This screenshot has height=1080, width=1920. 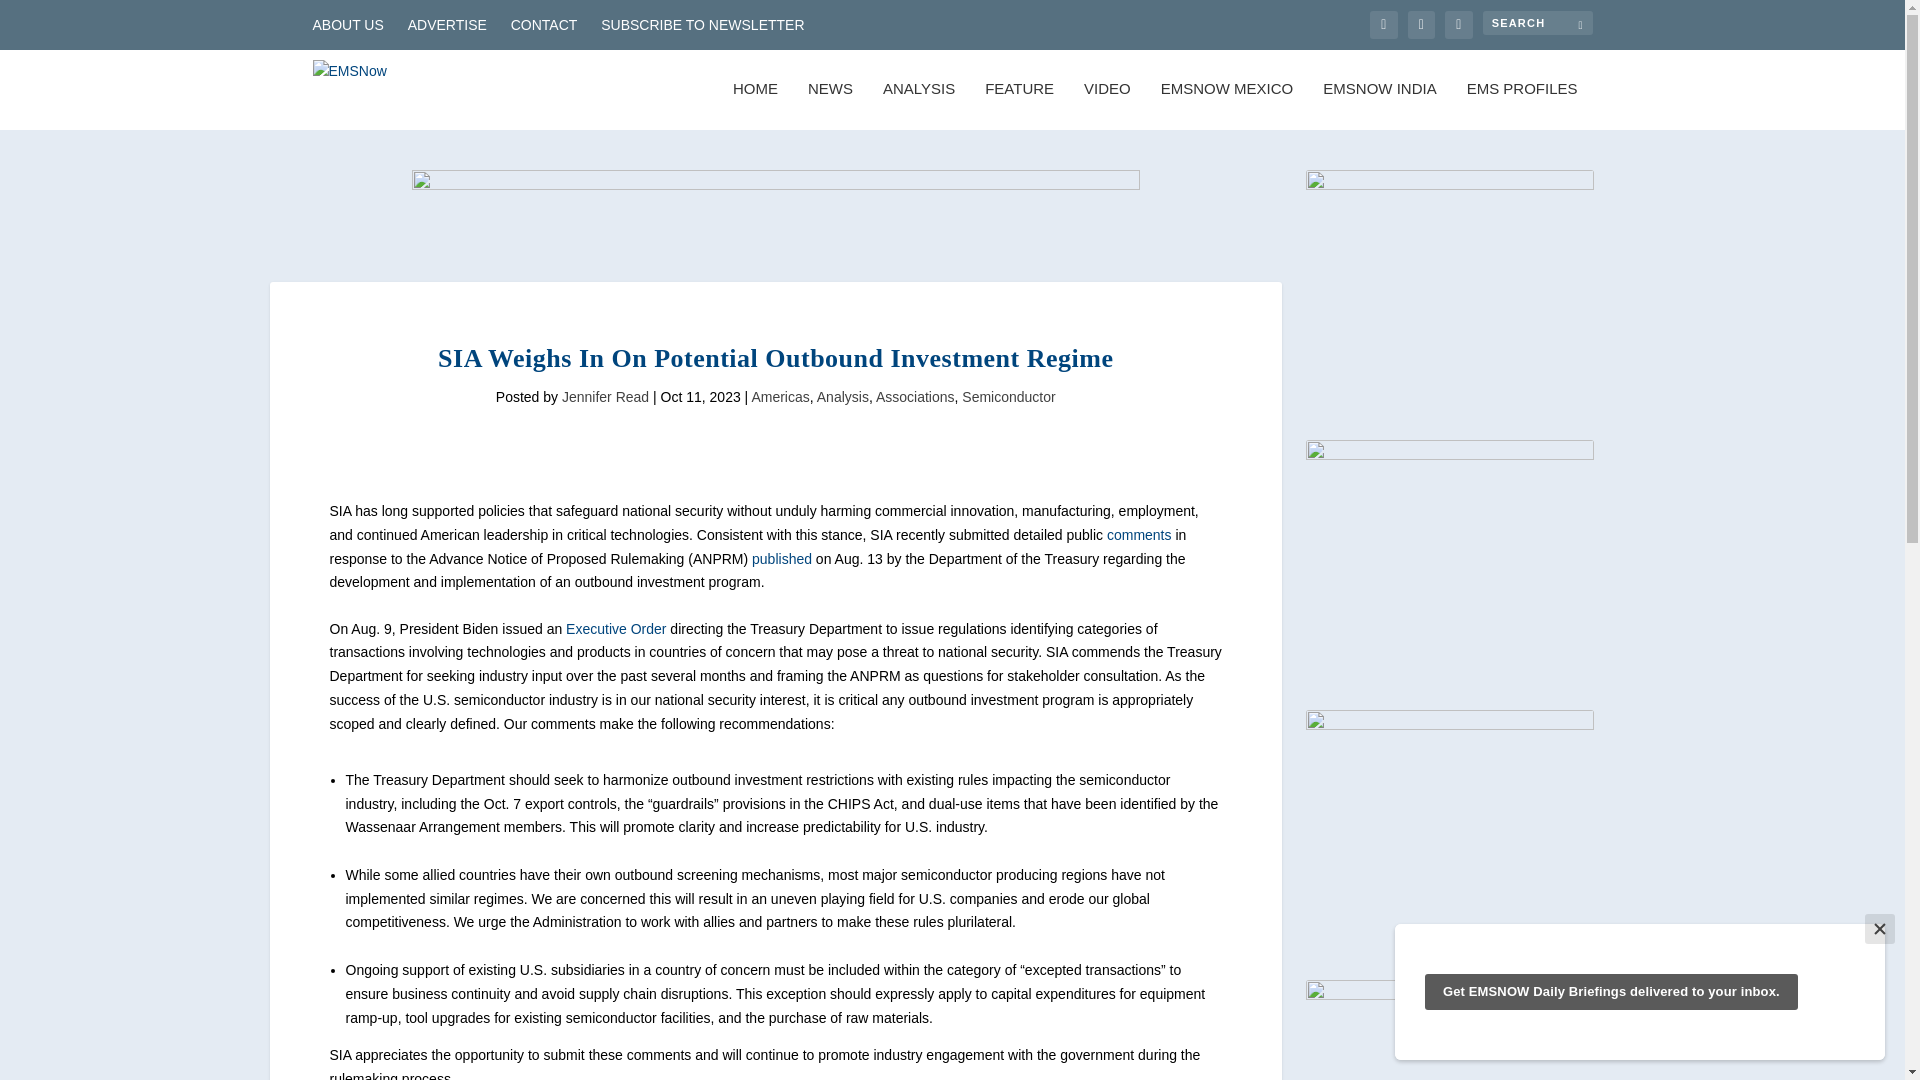 What do you see at coordinates (1008, 396) in the screenshot?
I see `Semiconductor` at bounding box center [1008, 396].